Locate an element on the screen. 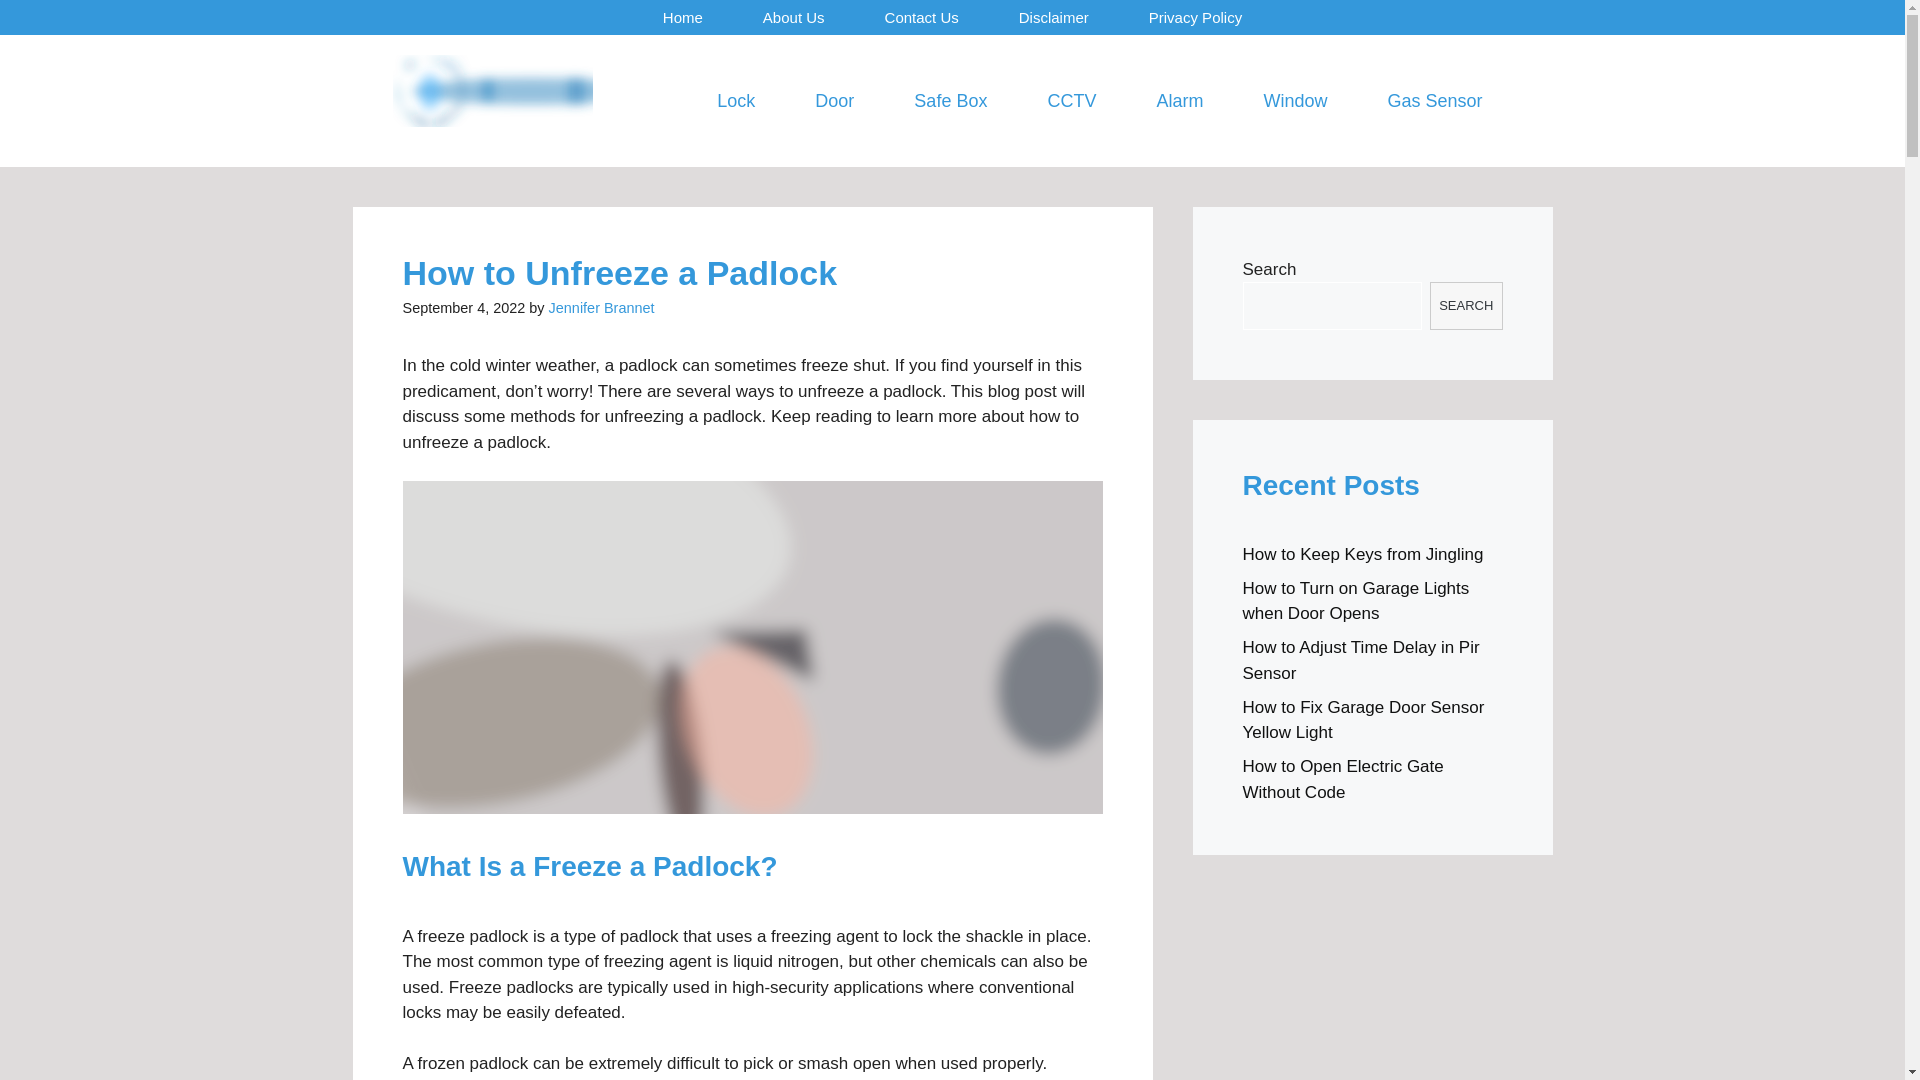  About Us is located at coordinates (794, 17).